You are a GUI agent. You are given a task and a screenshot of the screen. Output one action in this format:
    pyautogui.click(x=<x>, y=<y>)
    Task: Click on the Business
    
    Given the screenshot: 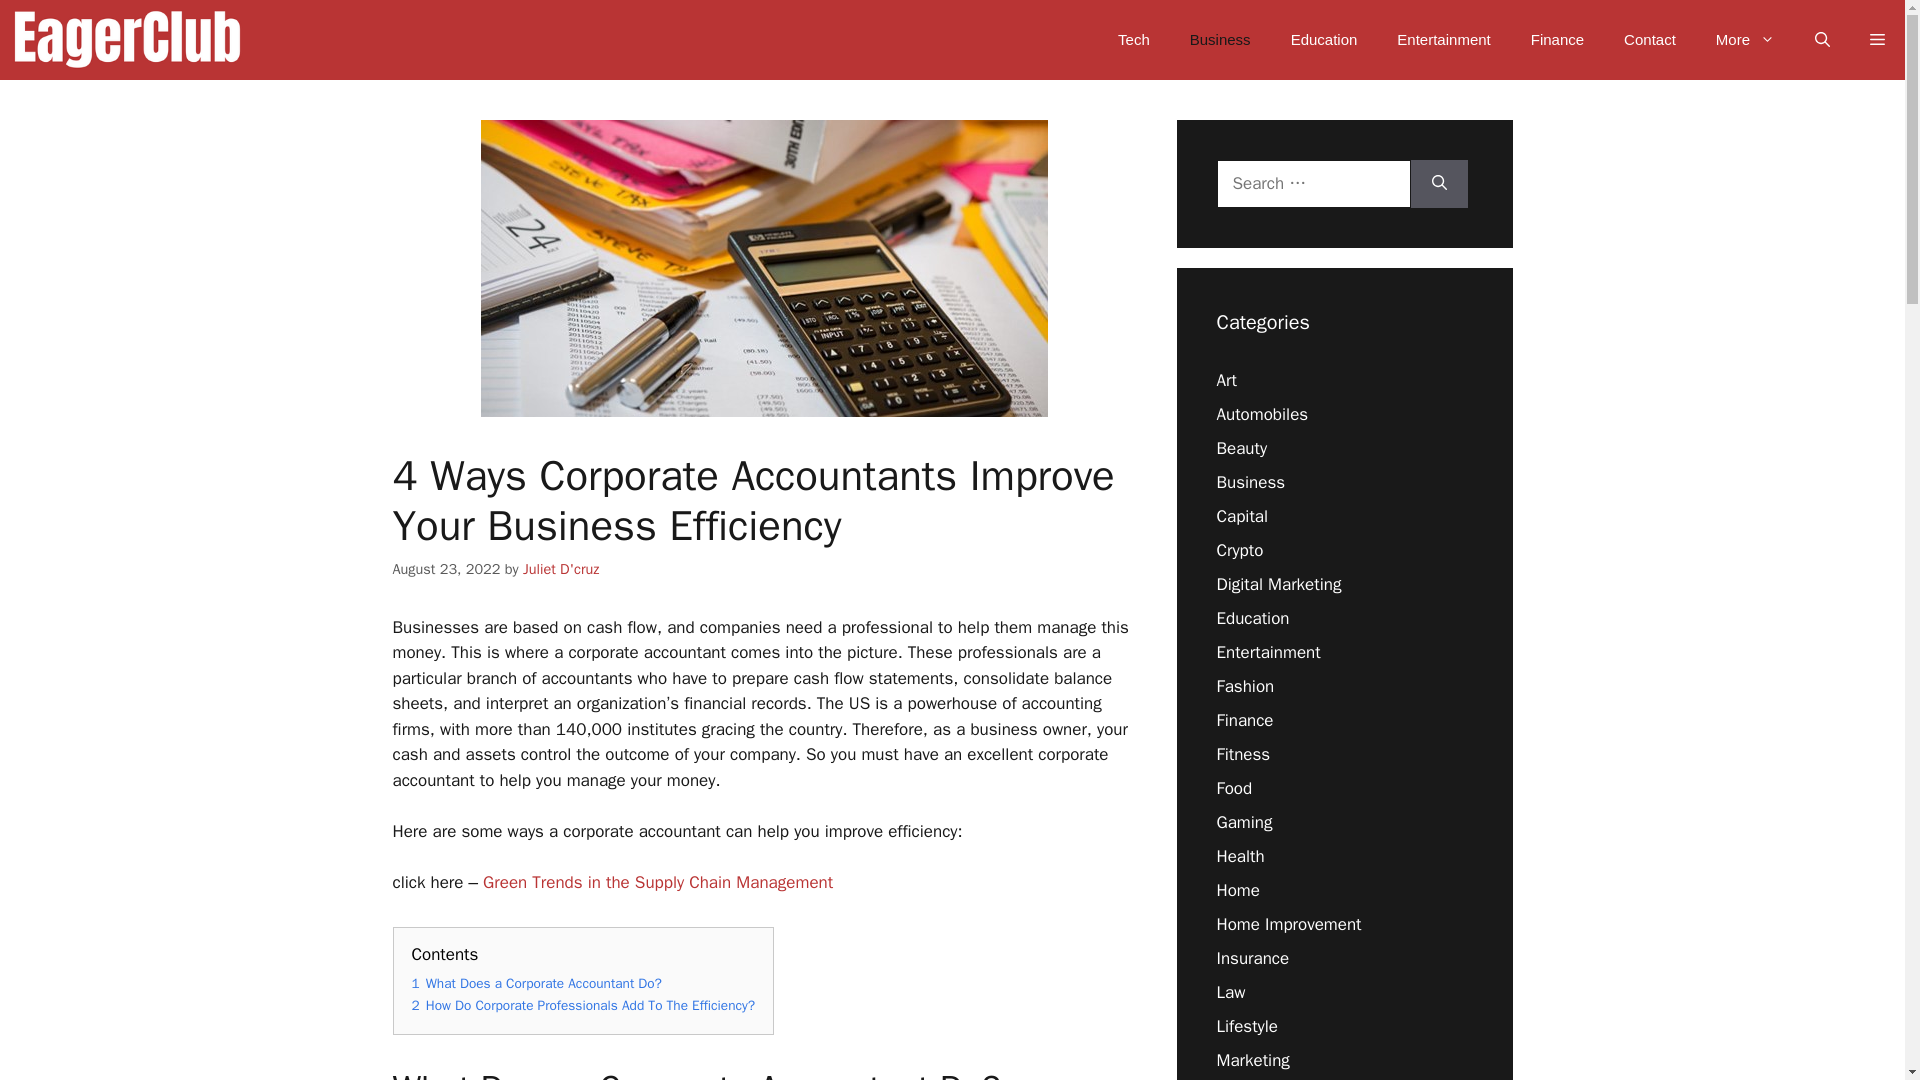 What is the action you would take?
    pyautogui.click(x=1220, y=40)
    